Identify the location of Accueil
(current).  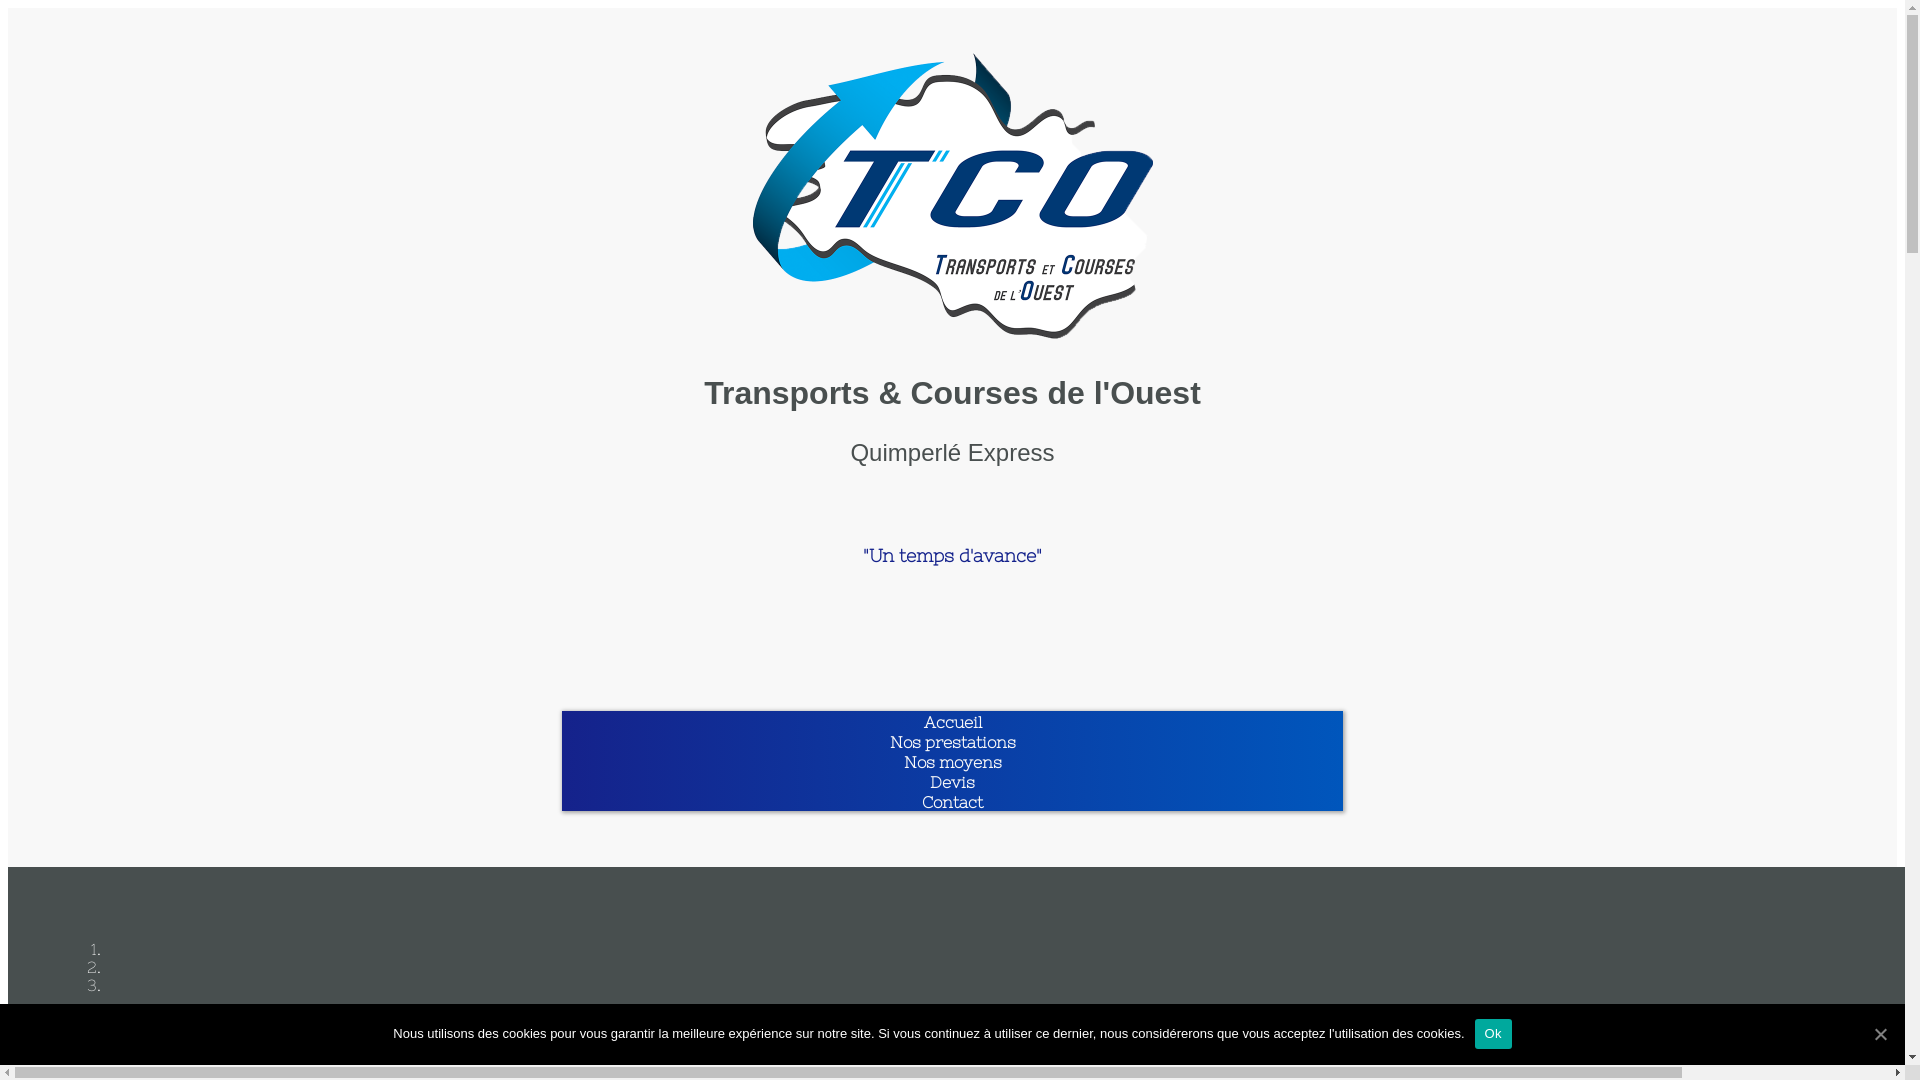
(953, 722).